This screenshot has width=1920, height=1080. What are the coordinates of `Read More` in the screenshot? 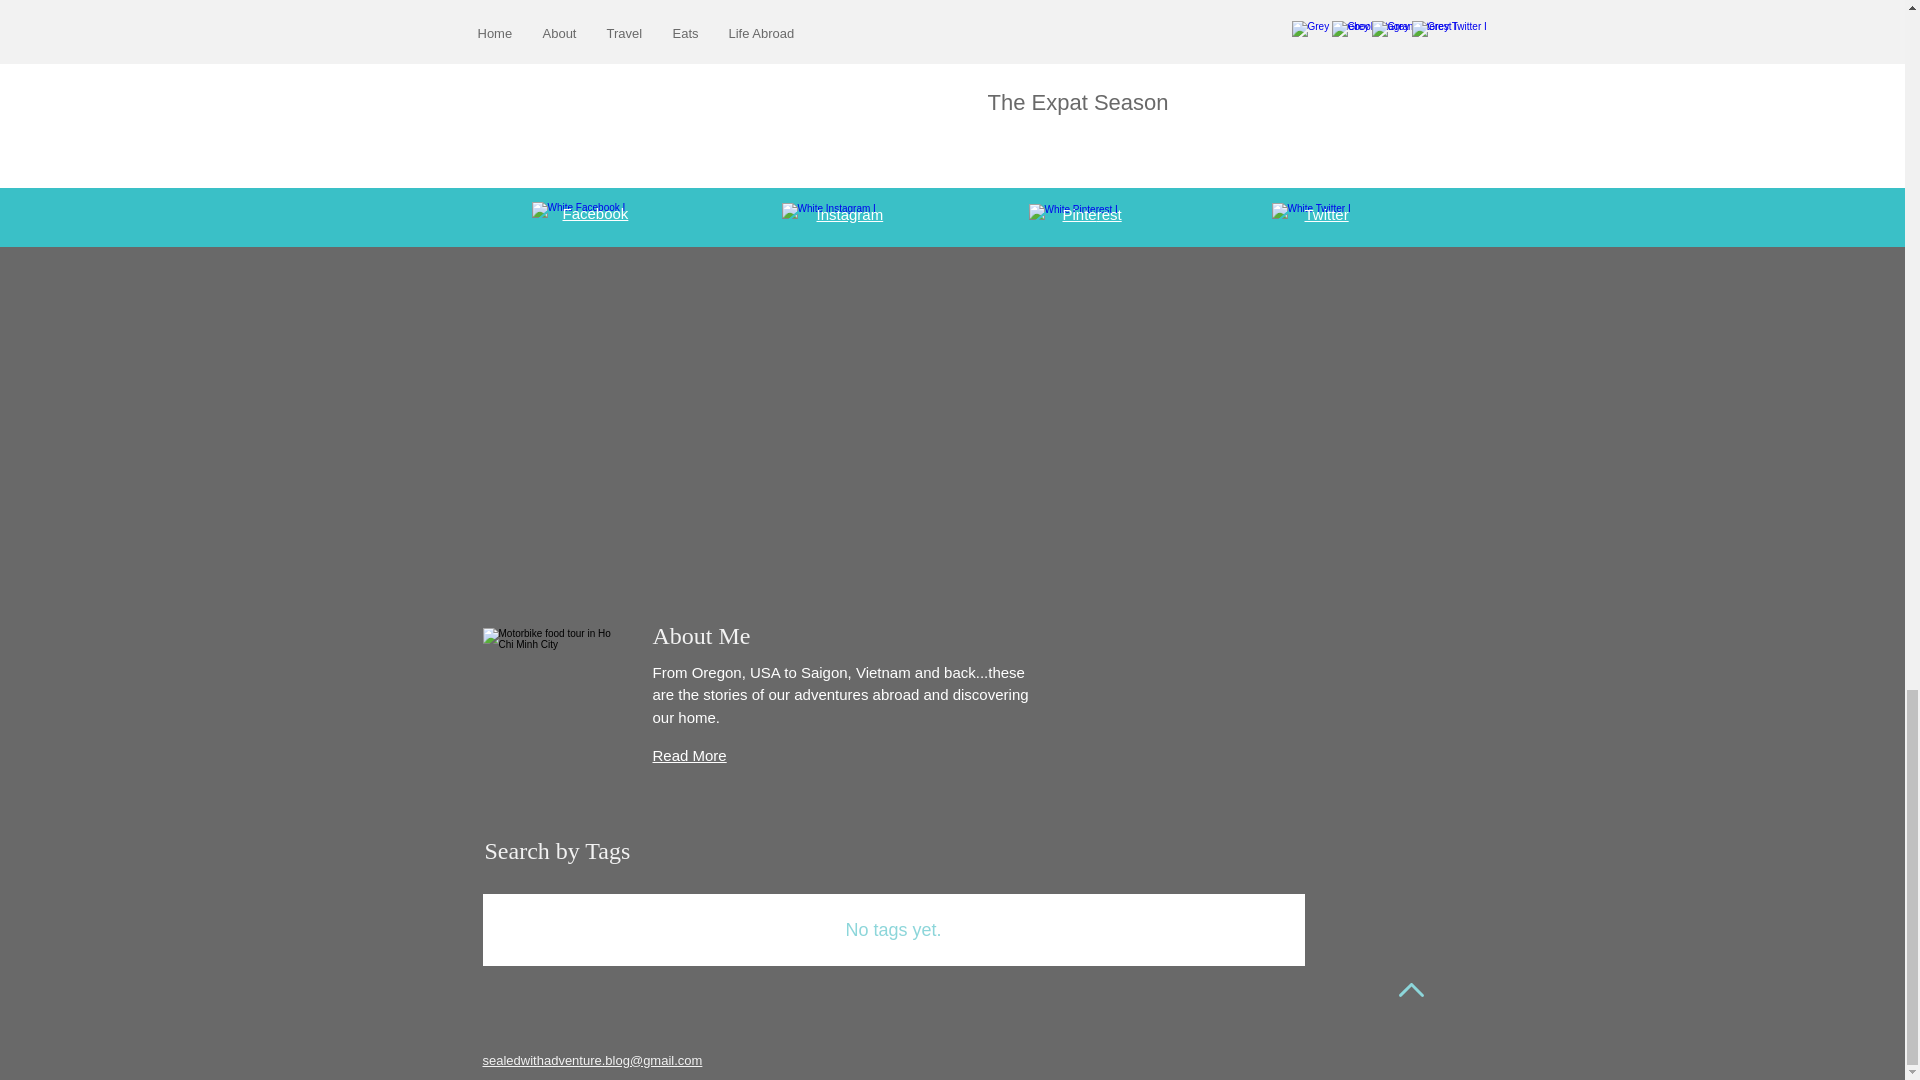 It's located at (688, 755).